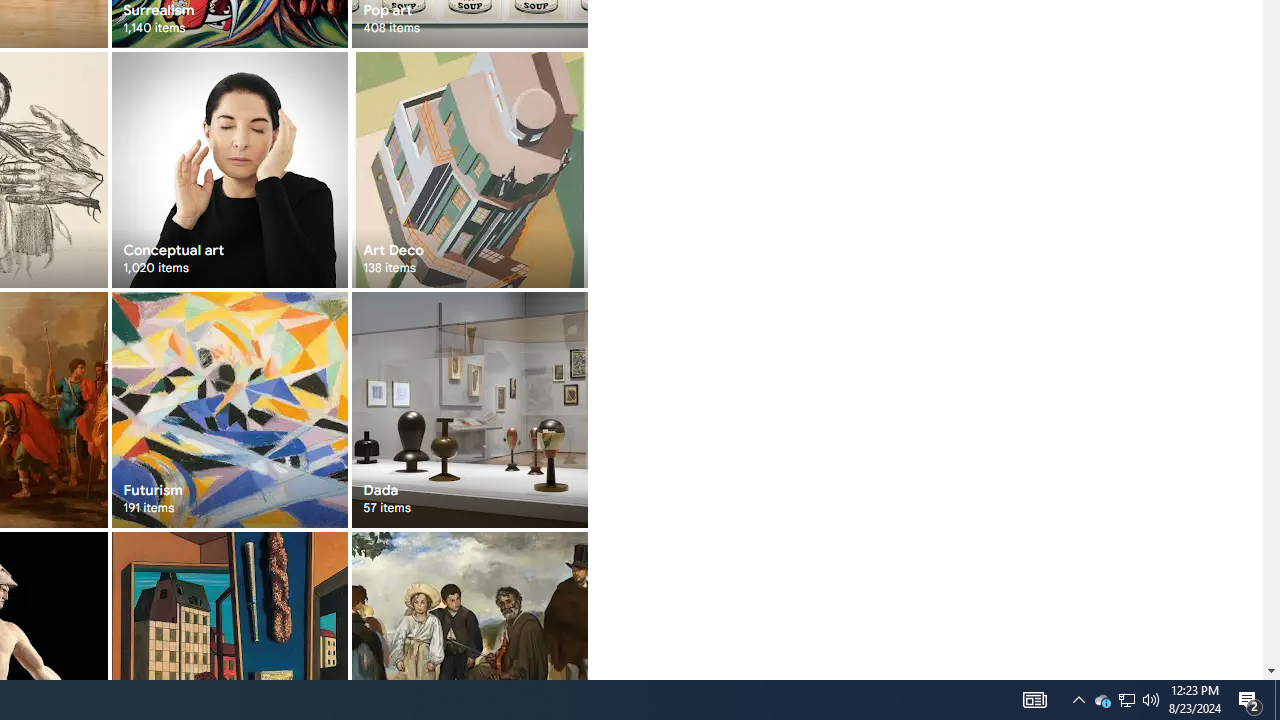 Image resolution: width=1280 pixels, height=720 pixels. I want to click on Futurism 191 items, so click(230, 410).